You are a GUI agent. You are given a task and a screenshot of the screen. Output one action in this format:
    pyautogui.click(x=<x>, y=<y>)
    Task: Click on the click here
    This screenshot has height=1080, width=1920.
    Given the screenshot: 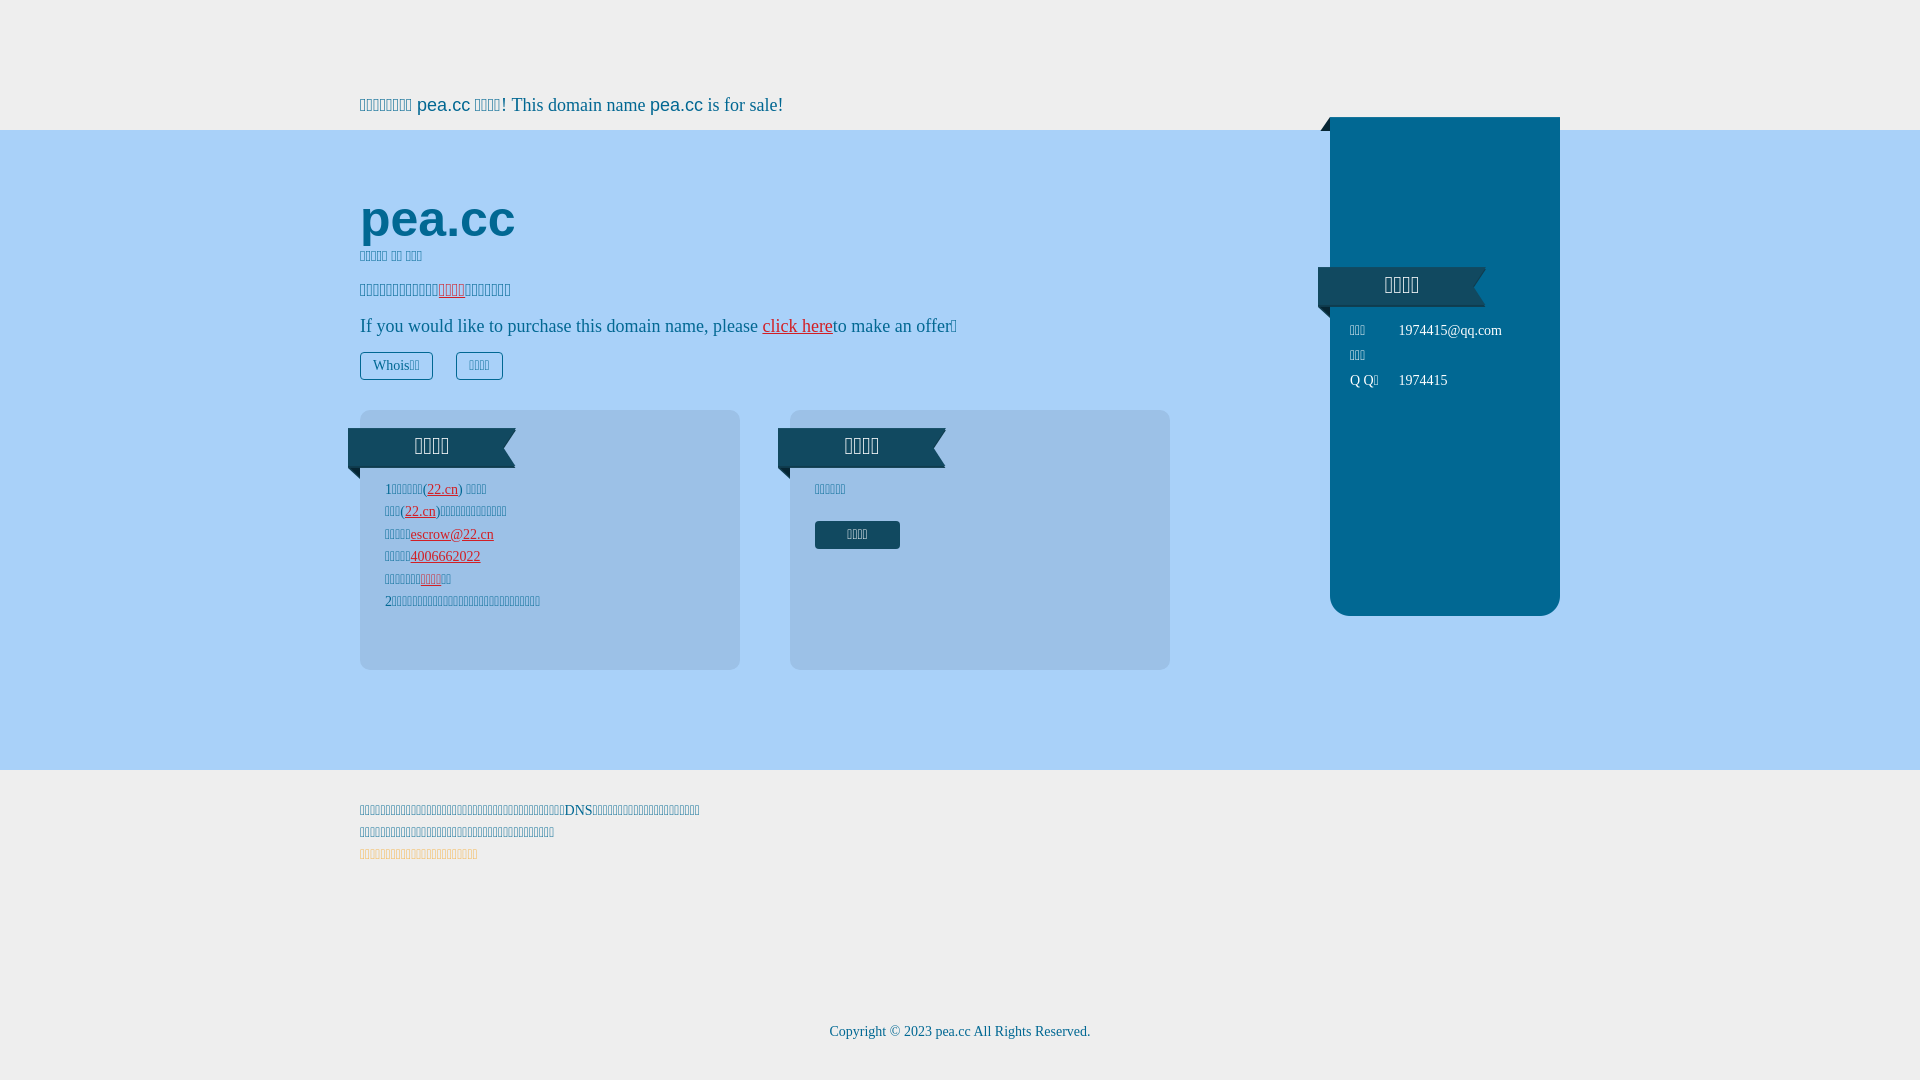 What is the action you would take?
    pyautogui.click(x=797, y=326)
    